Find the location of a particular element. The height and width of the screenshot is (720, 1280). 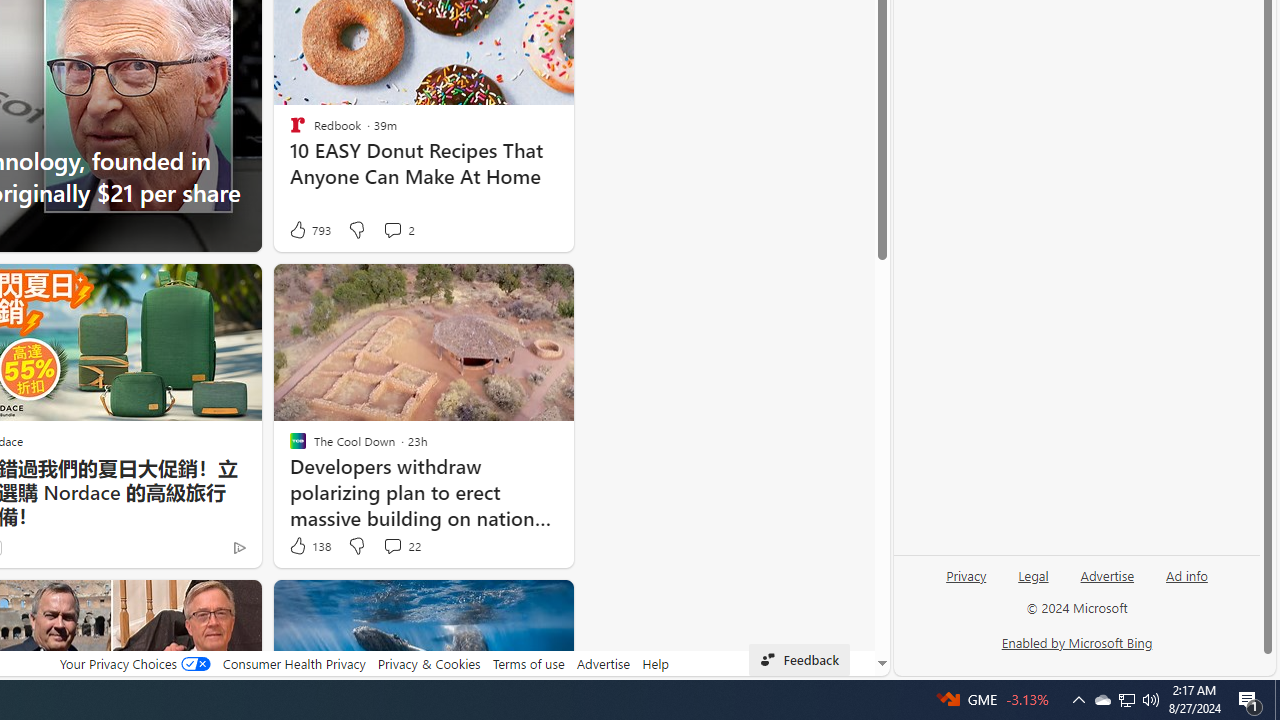

Privacy & Cookies is located at coordinates (429, 663).